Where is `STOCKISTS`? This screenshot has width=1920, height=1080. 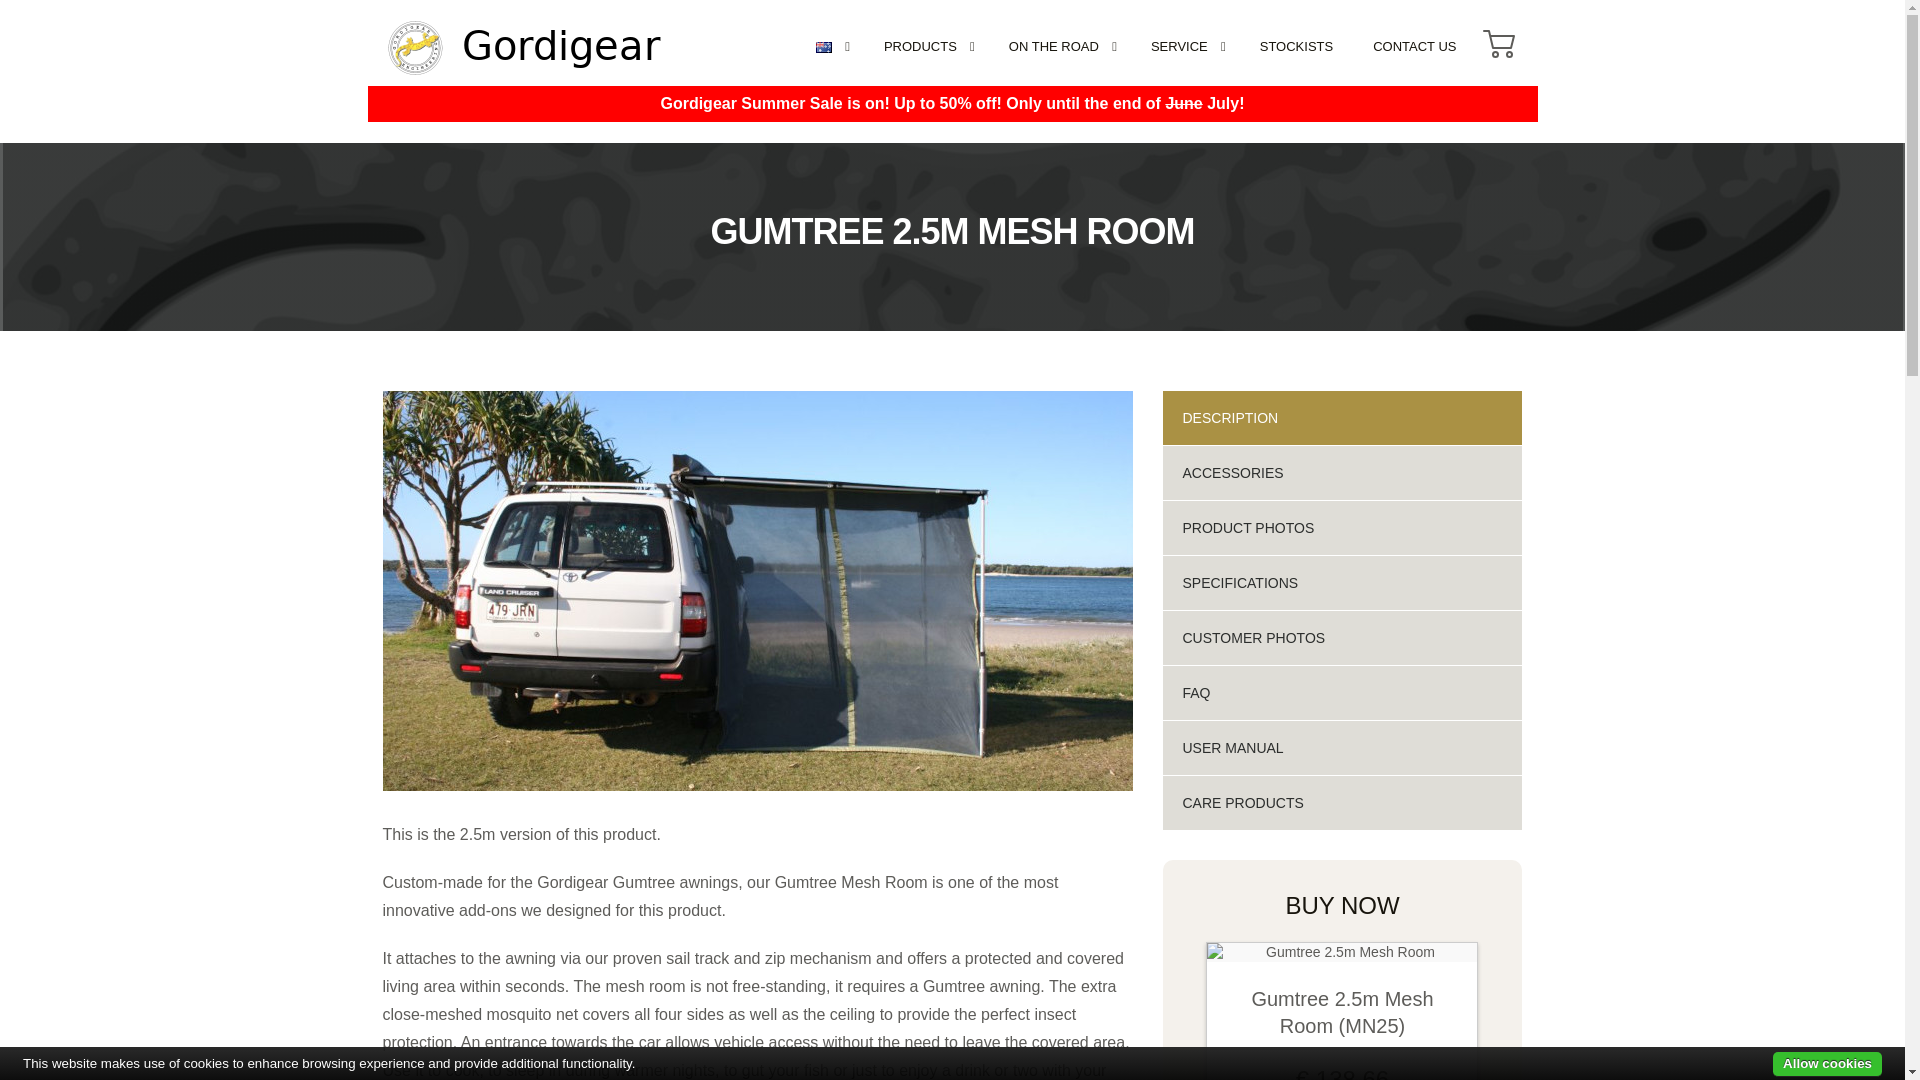 STOCKISTS is located at coordinates (1296, 46).